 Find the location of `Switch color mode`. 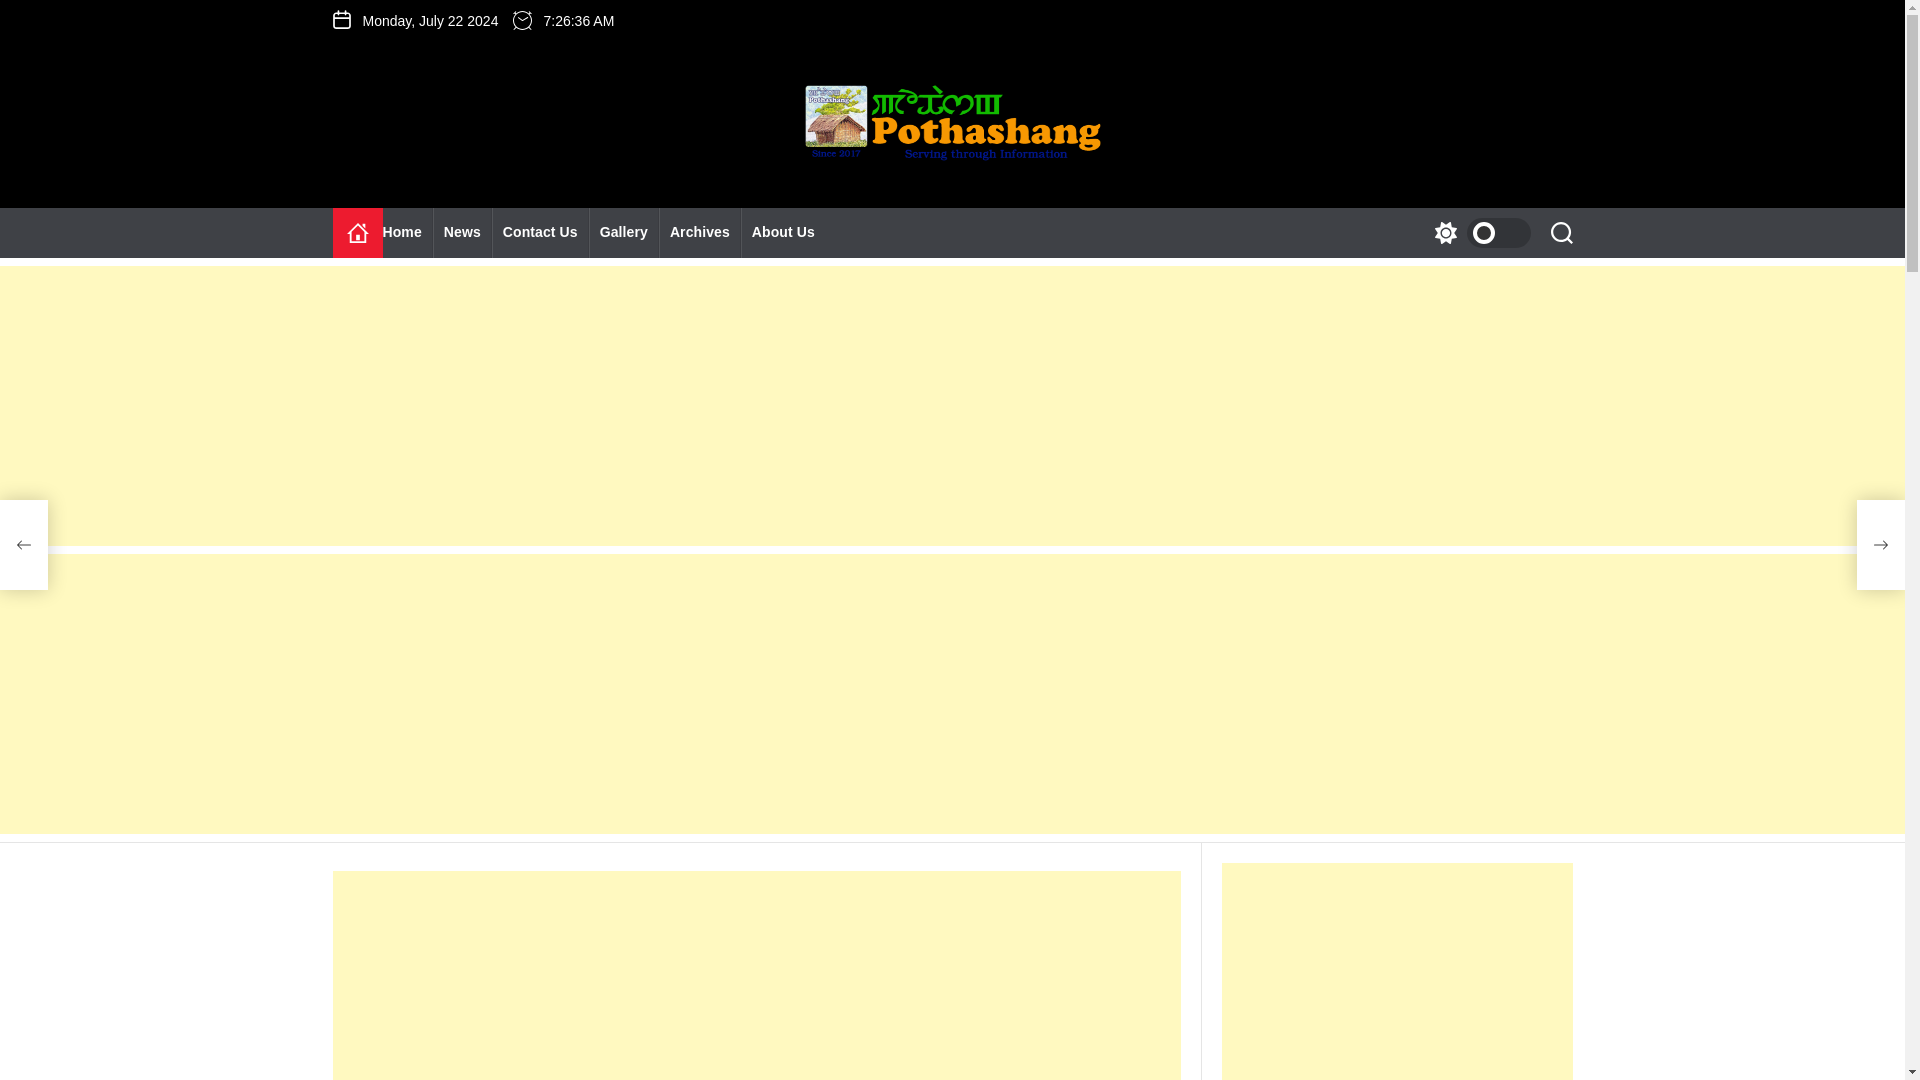

Switch color mode is located at coordinates (1477, 233).